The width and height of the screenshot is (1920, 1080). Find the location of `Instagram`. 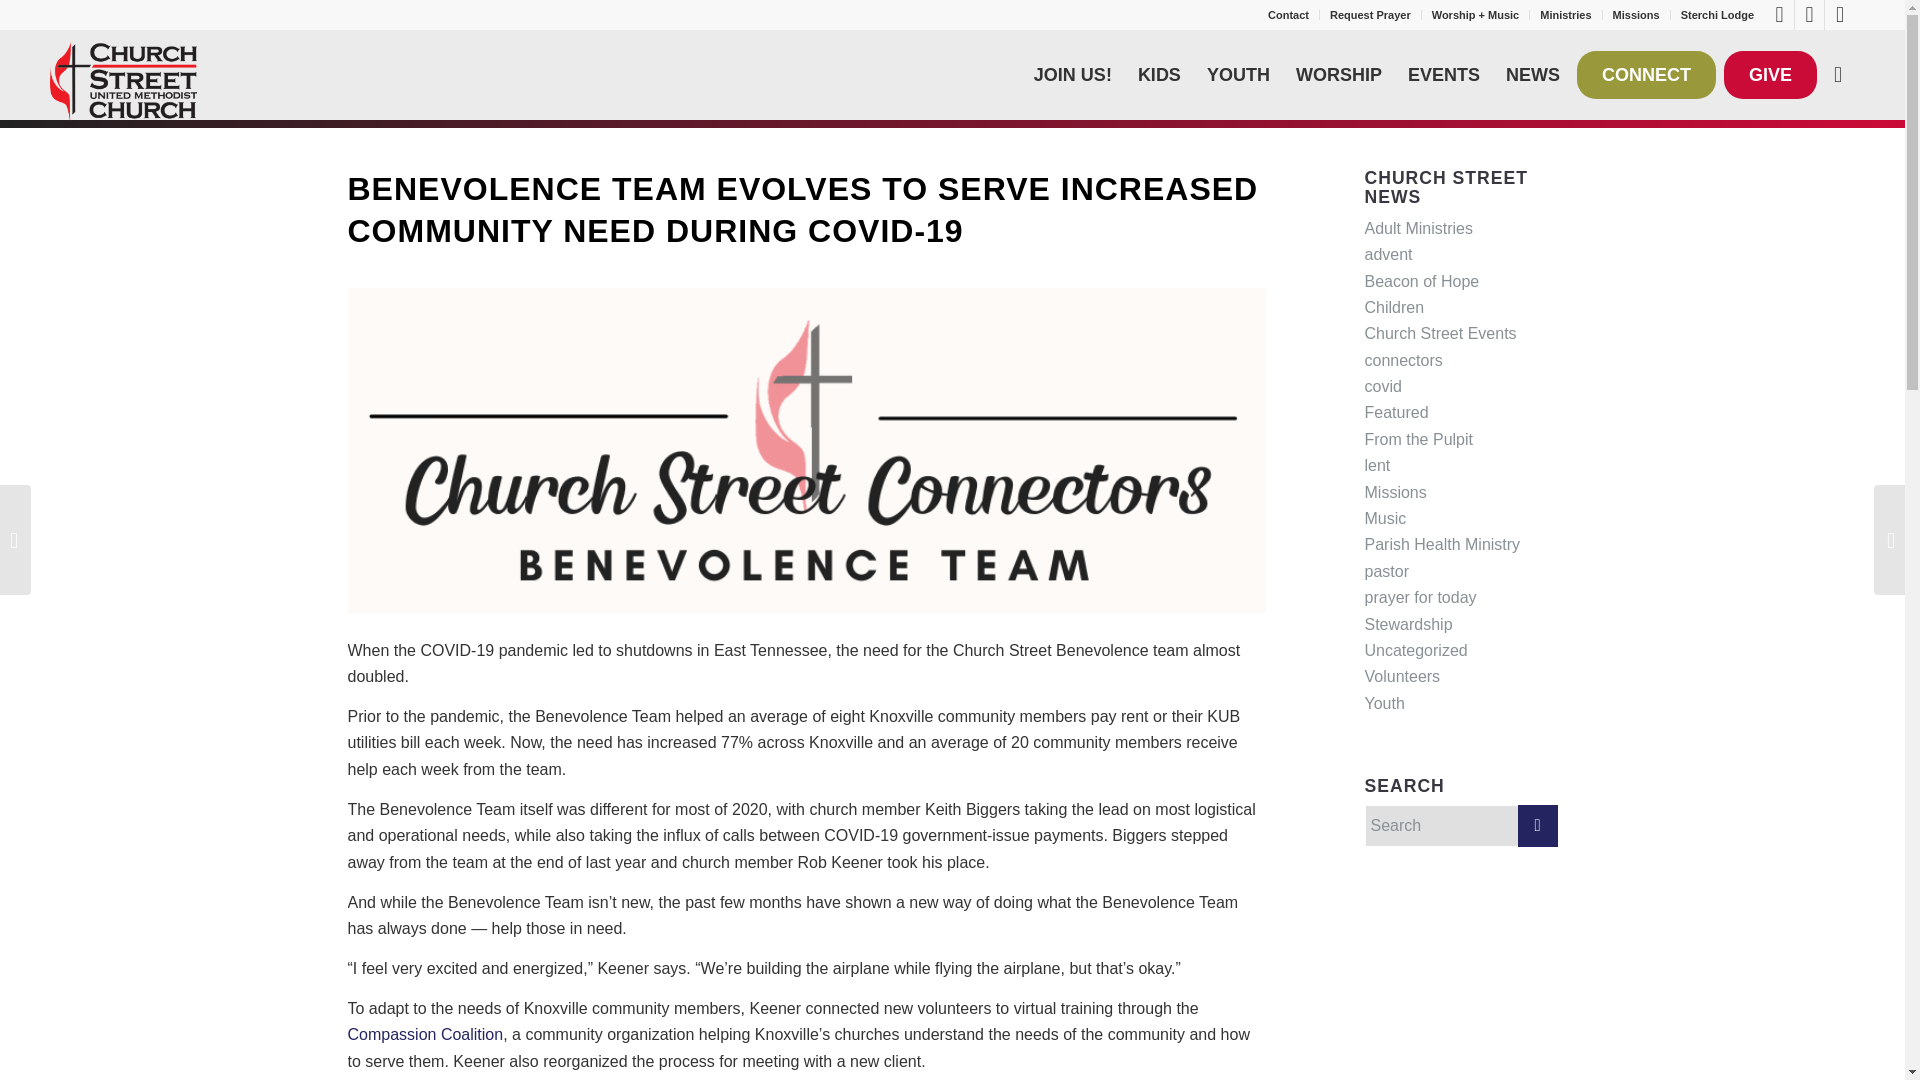

Instagram is located at coordinates (1840, 15).